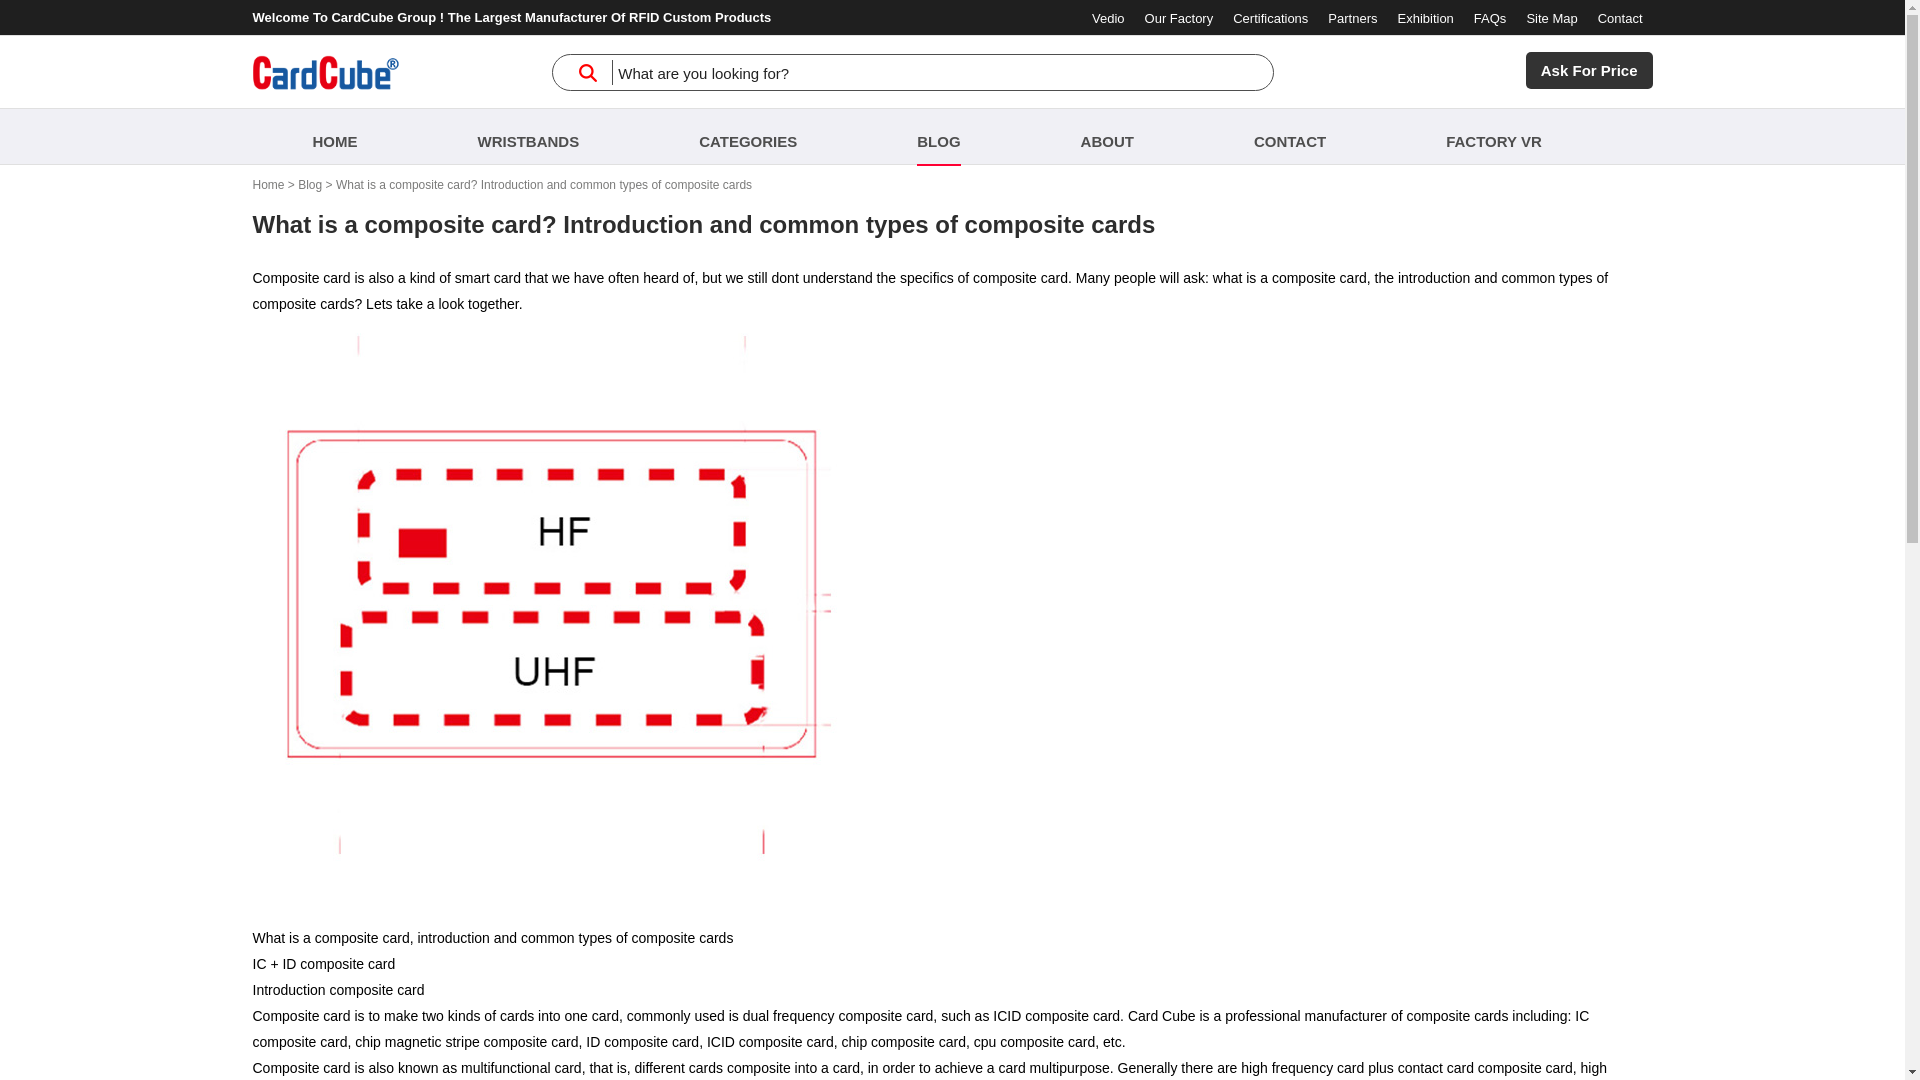  What do you see at coordinates (1178, 18) in the screenshot?
I see `Our Factory` at bounding box center [1178, 18].